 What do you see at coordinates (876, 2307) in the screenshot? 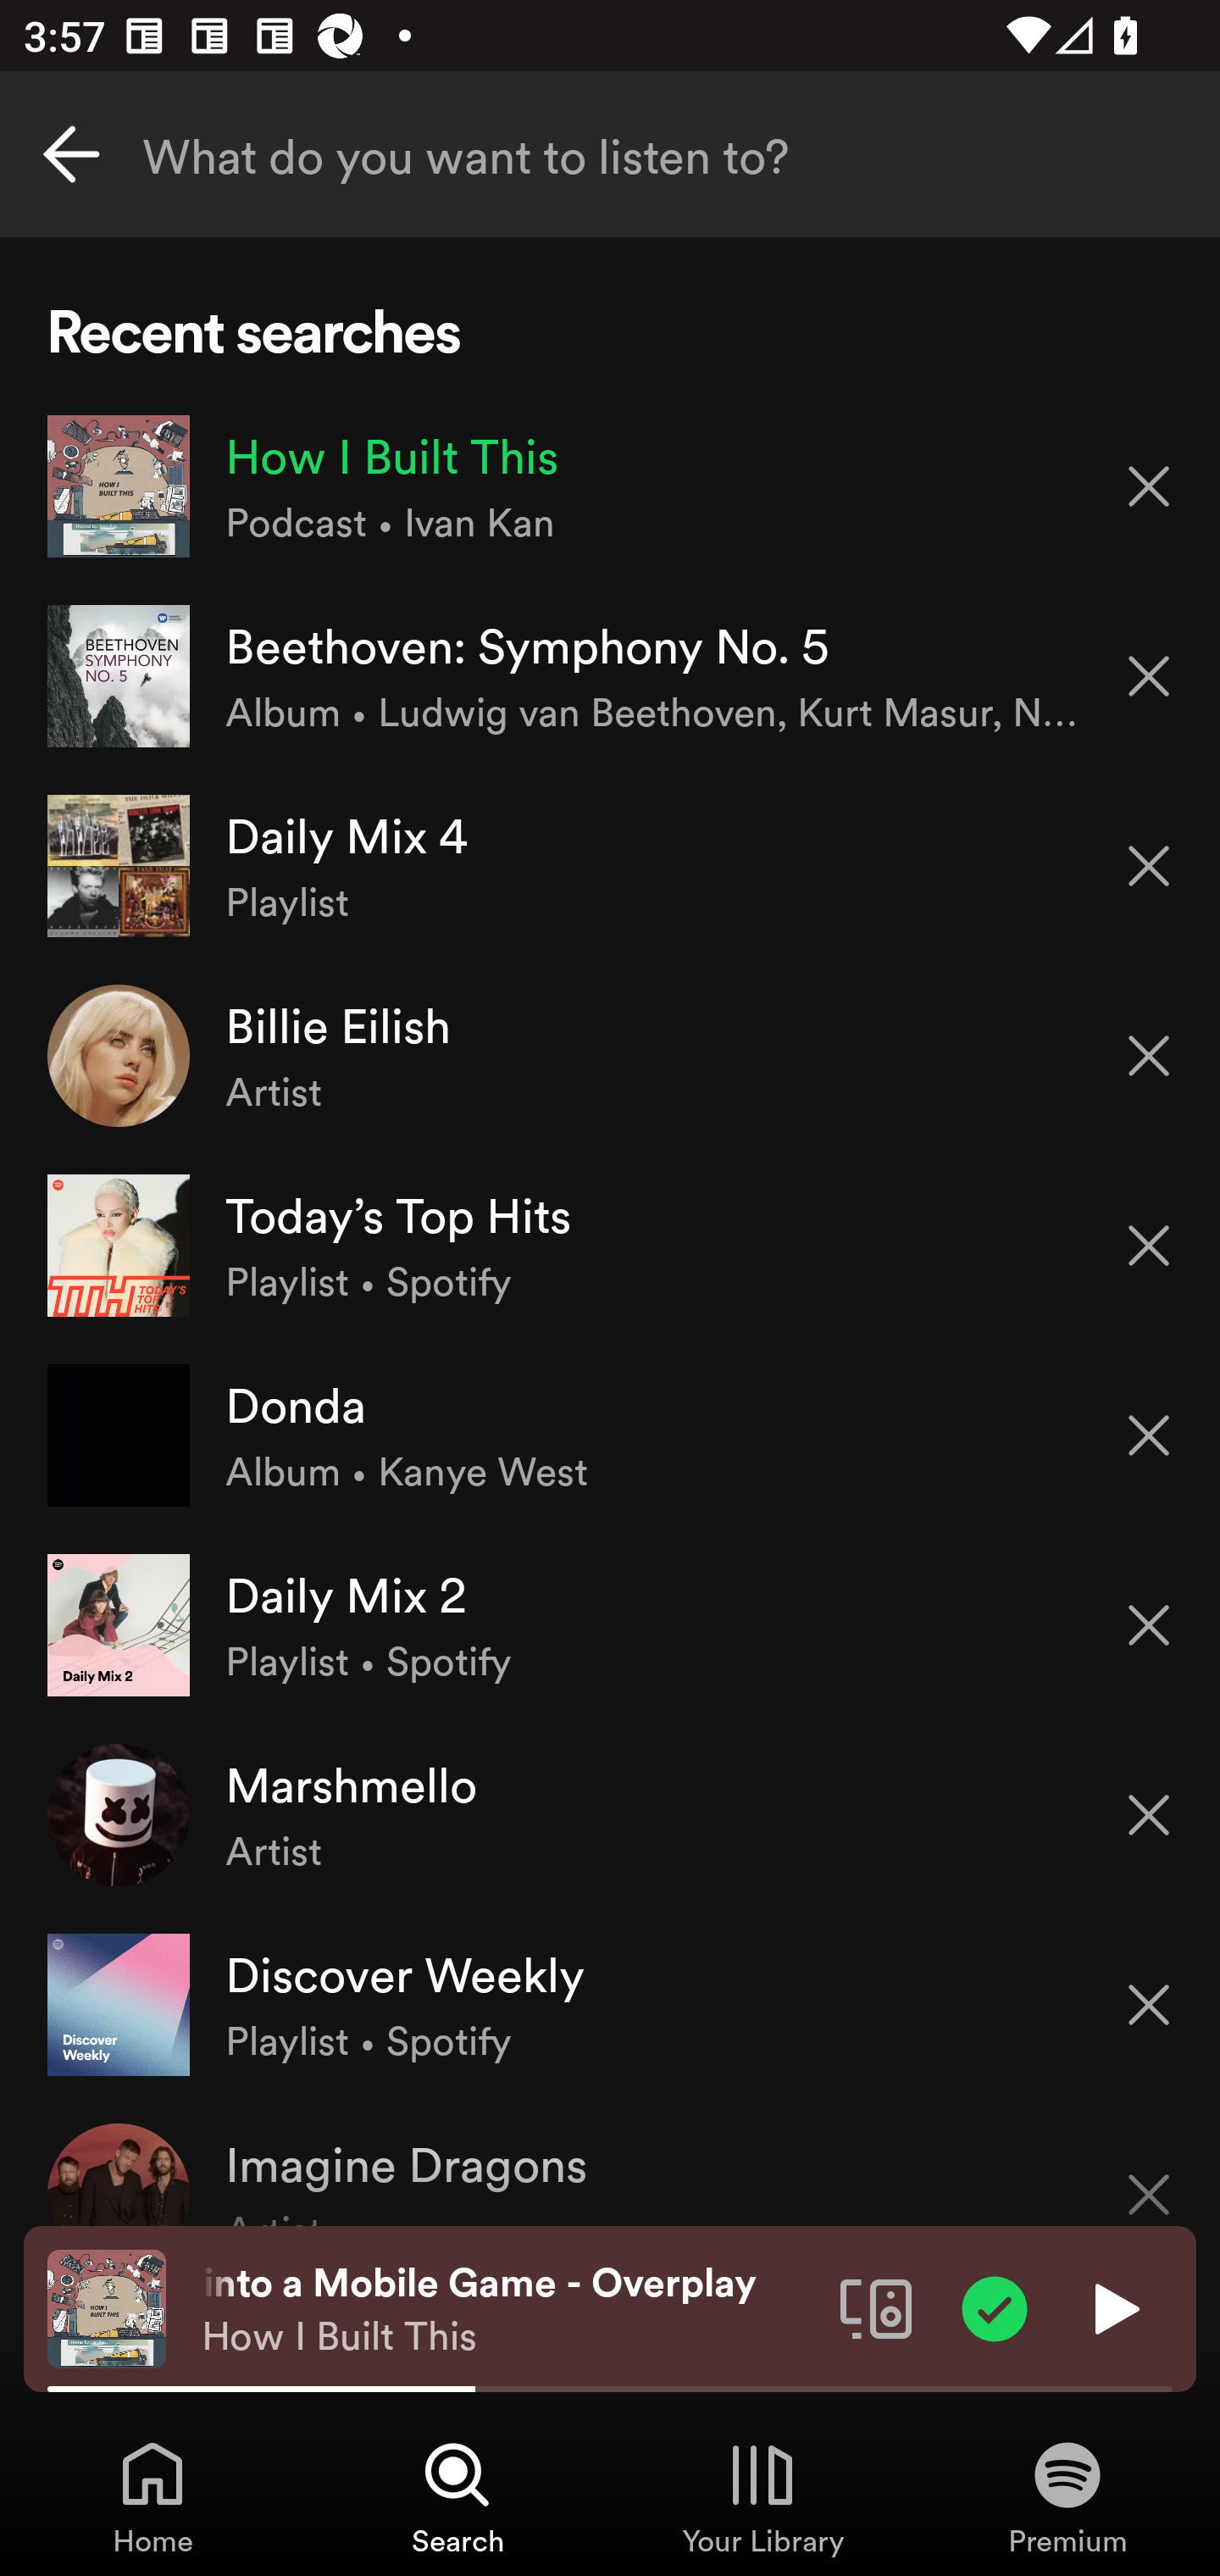
I see `Connect to a device. Opens the devices menu` at bounding box center [876, 2307].